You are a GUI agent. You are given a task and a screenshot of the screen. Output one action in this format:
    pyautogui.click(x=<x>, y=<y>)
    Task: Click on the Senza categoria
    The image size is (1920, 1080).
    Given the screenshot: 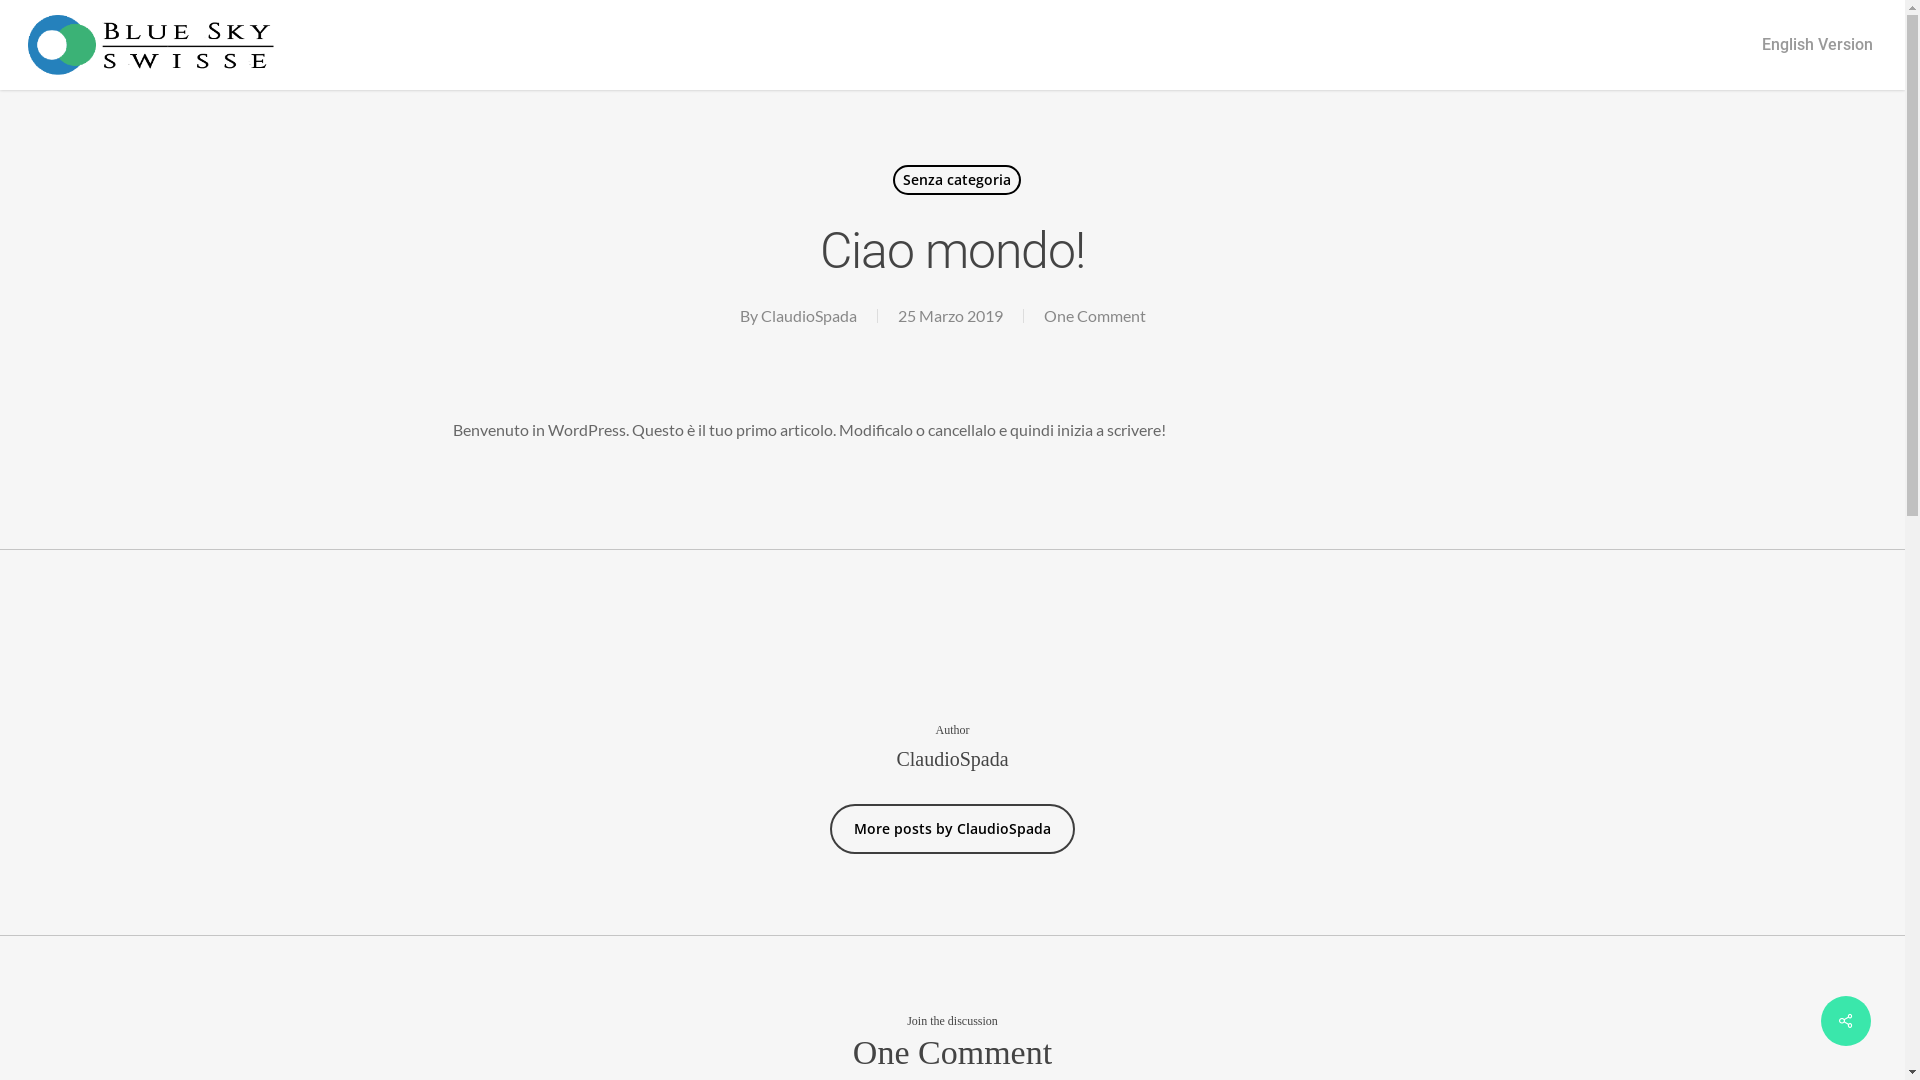 What is the action you would take?
    pyautogui.click(x=957, y=180)
    